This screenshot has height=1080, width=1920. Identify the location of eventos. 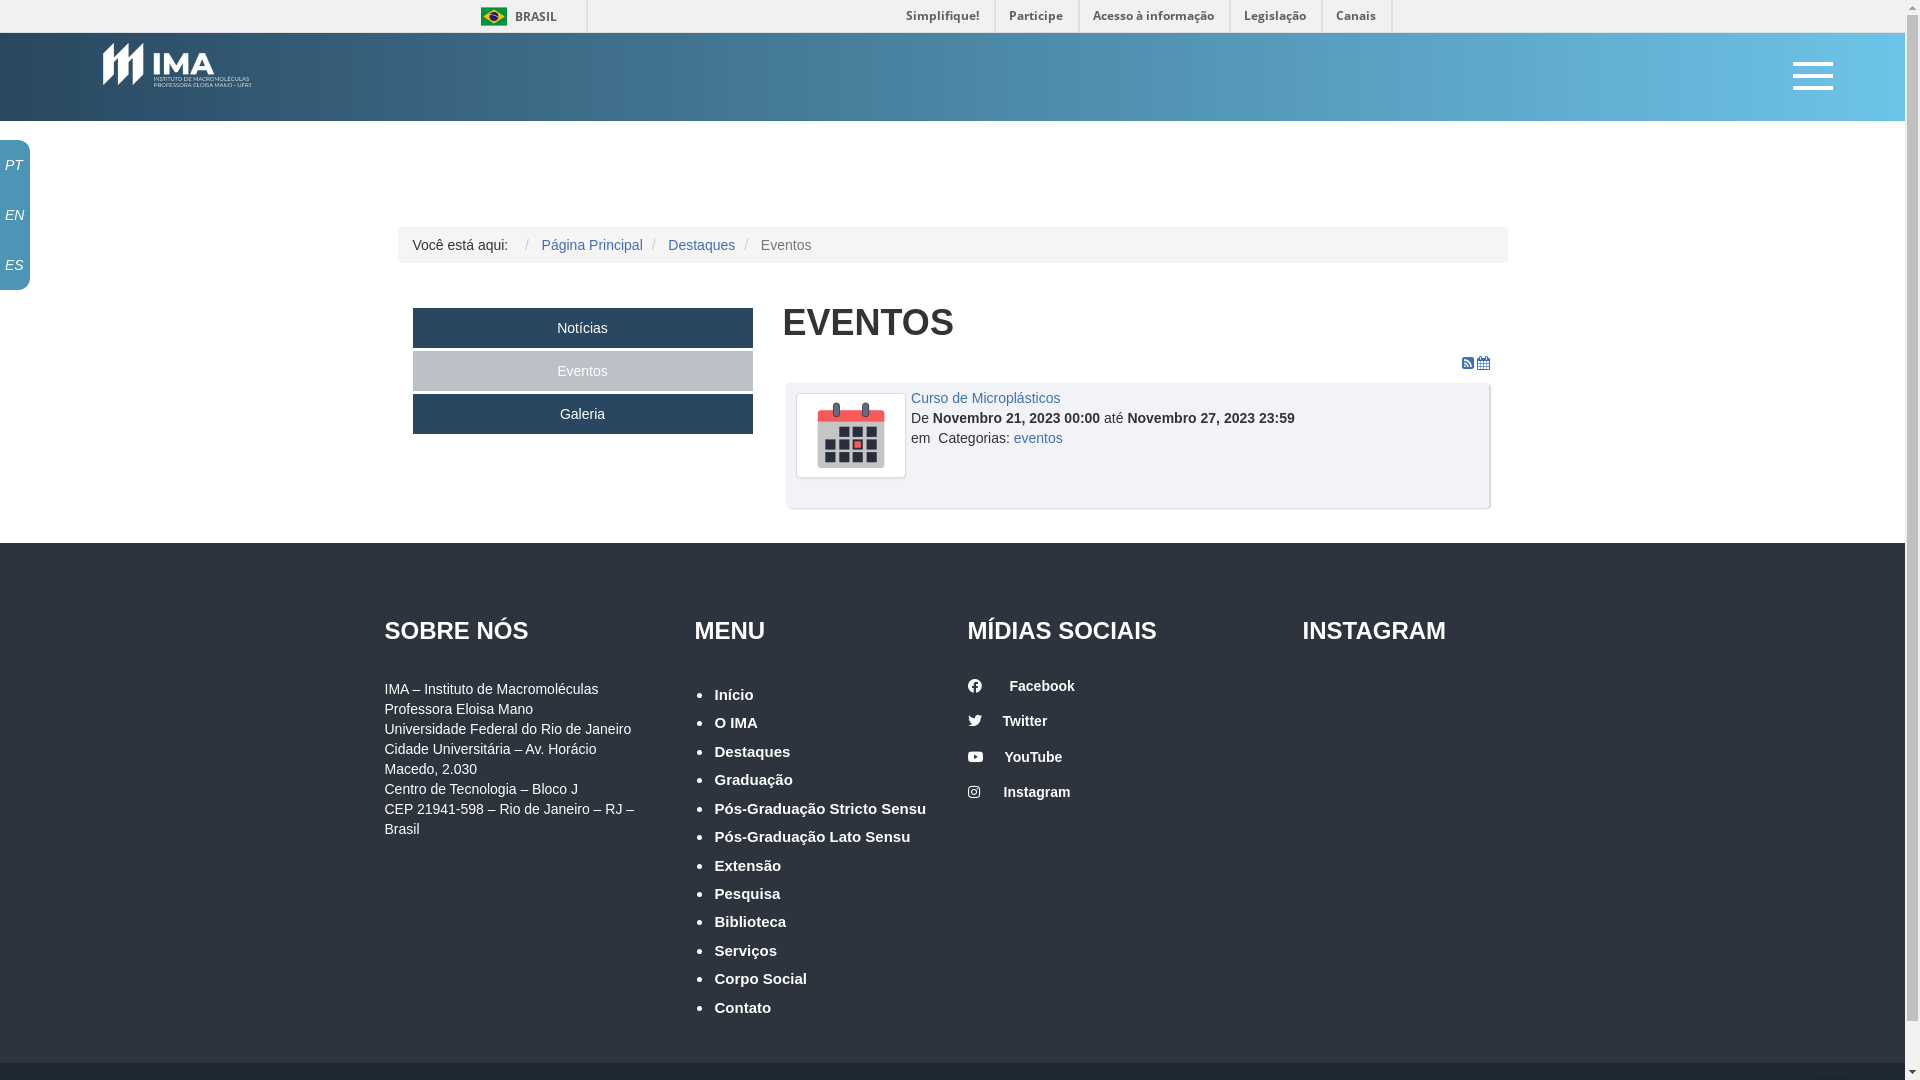
(1038, 438).